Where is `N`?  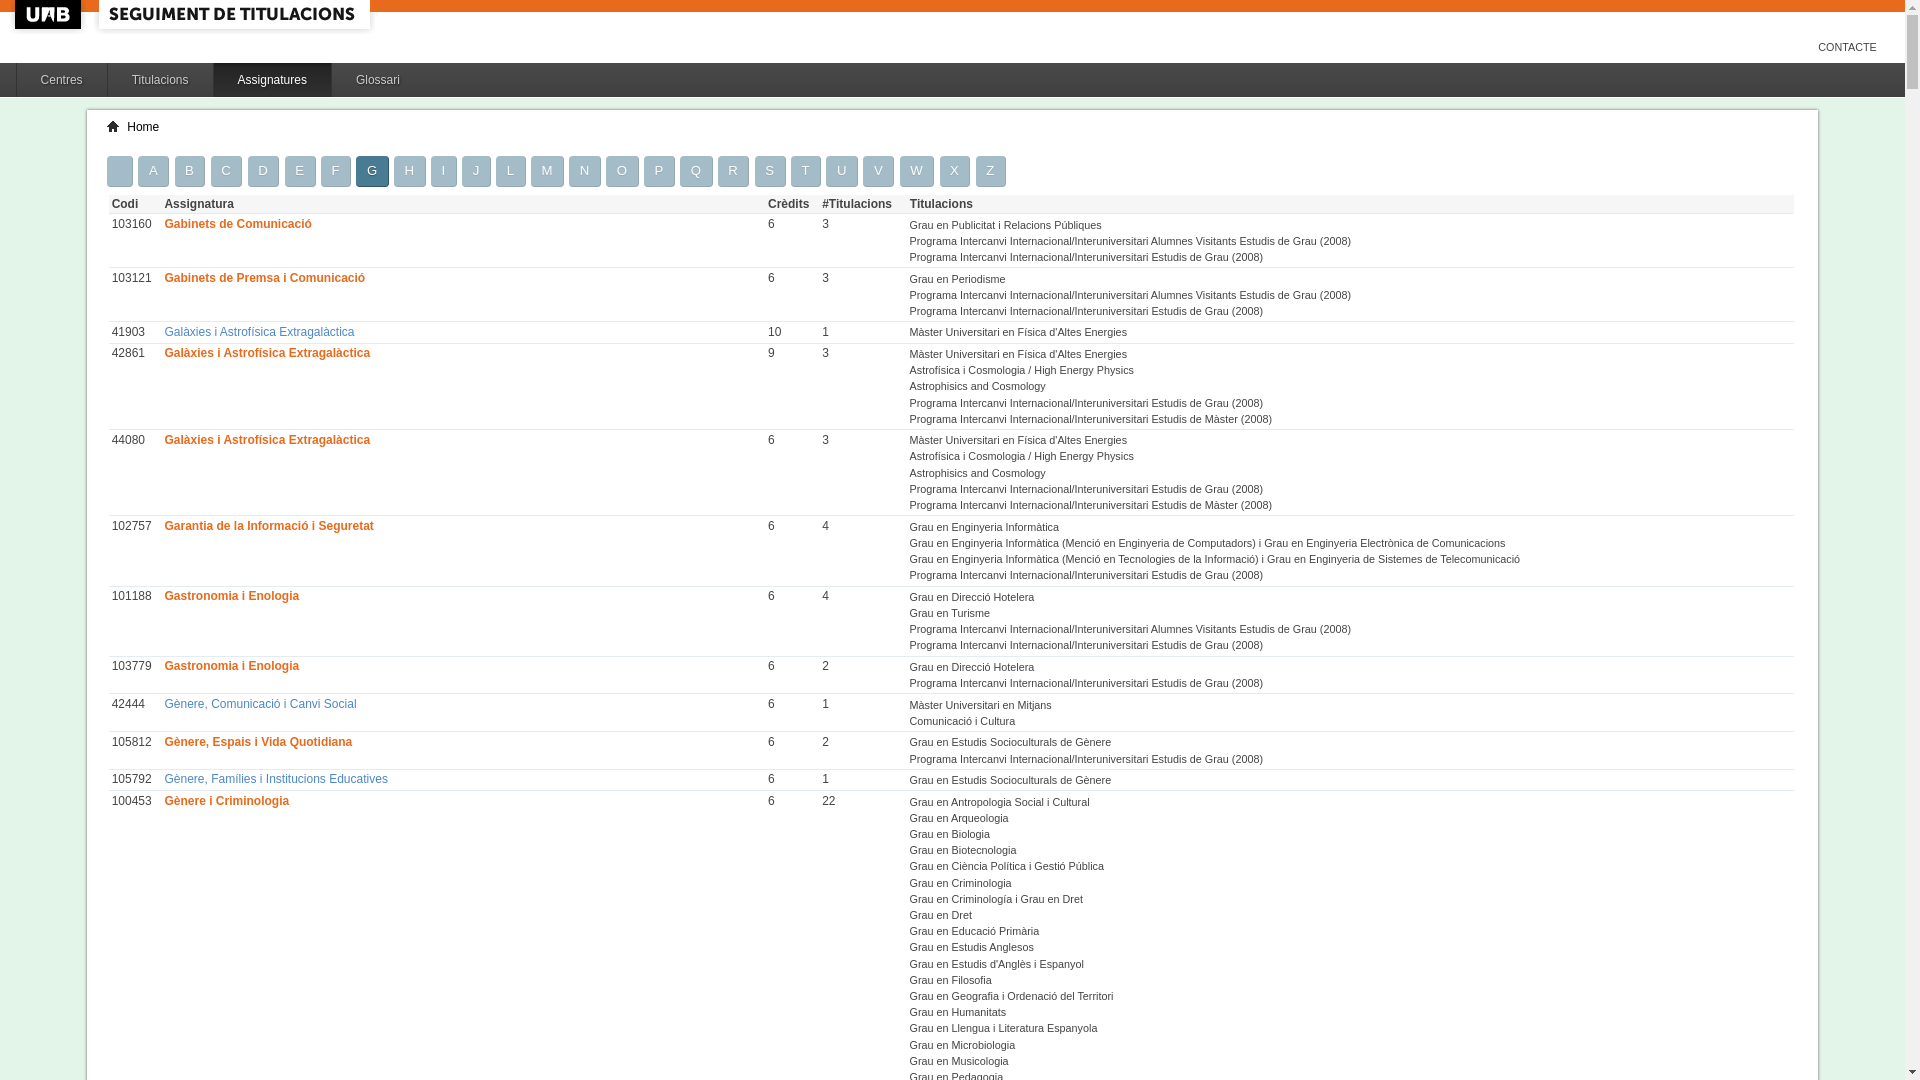
N is located at coordinates (585, 170).